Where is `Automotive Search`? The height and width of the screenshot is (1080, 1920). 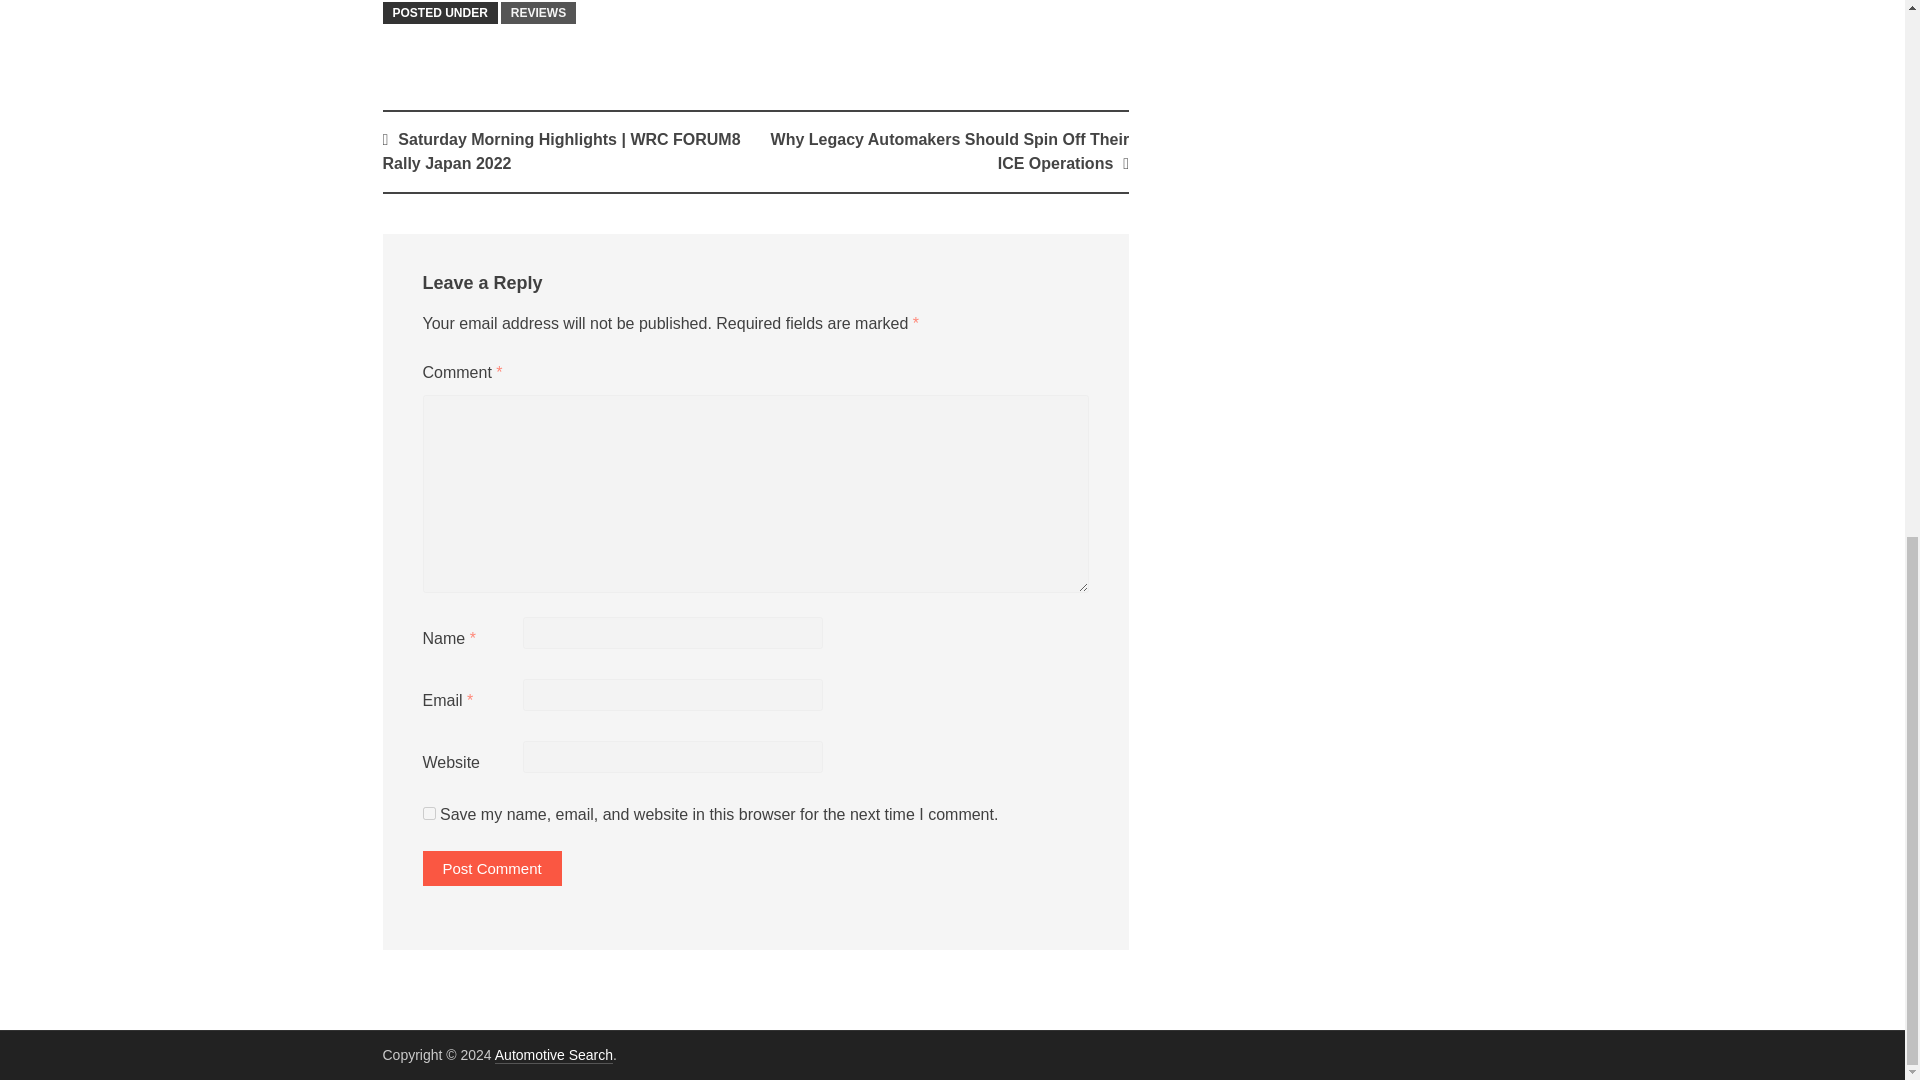
Automotive Search is located at coordinates (554, 1054).